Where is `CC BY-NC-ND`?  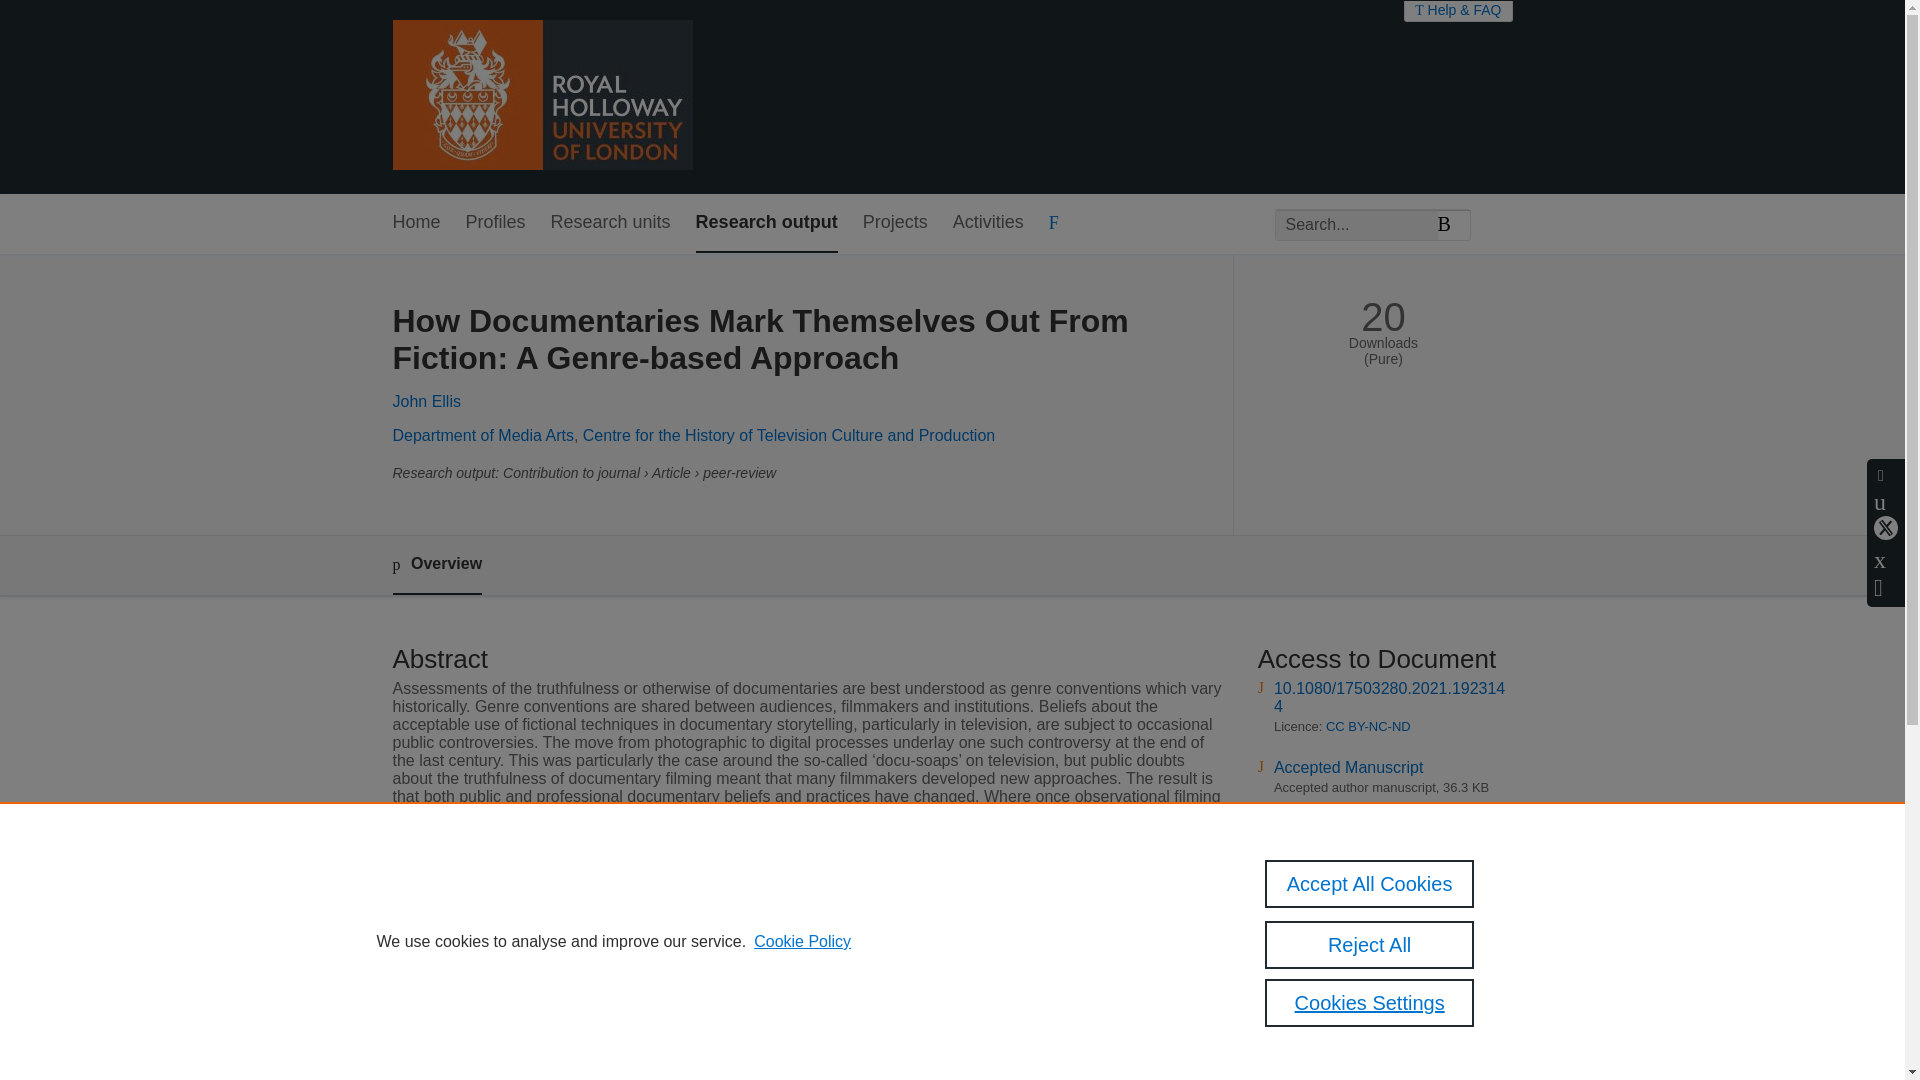
CC BY-NC-ND is located at coordinates (1368, 726).